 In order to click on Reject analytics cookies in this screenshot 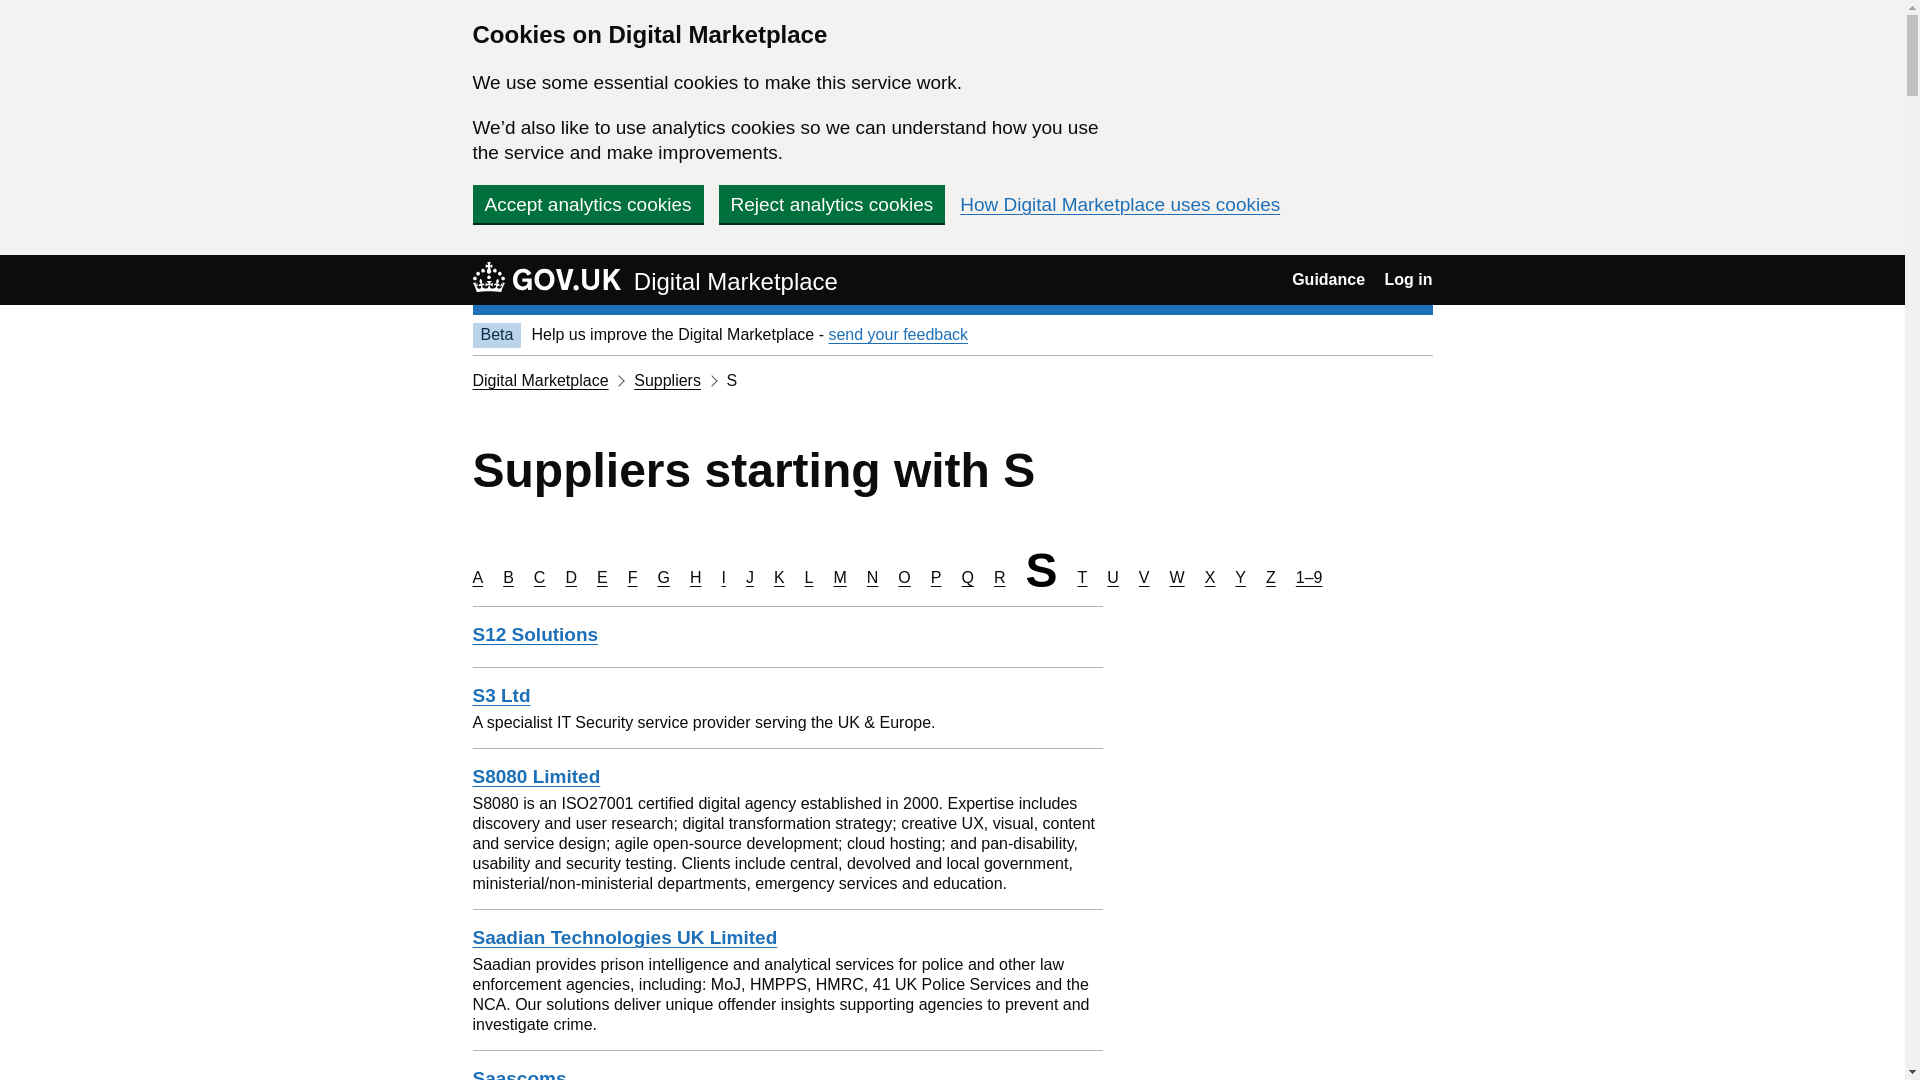, I will do `click(831, 203)`.